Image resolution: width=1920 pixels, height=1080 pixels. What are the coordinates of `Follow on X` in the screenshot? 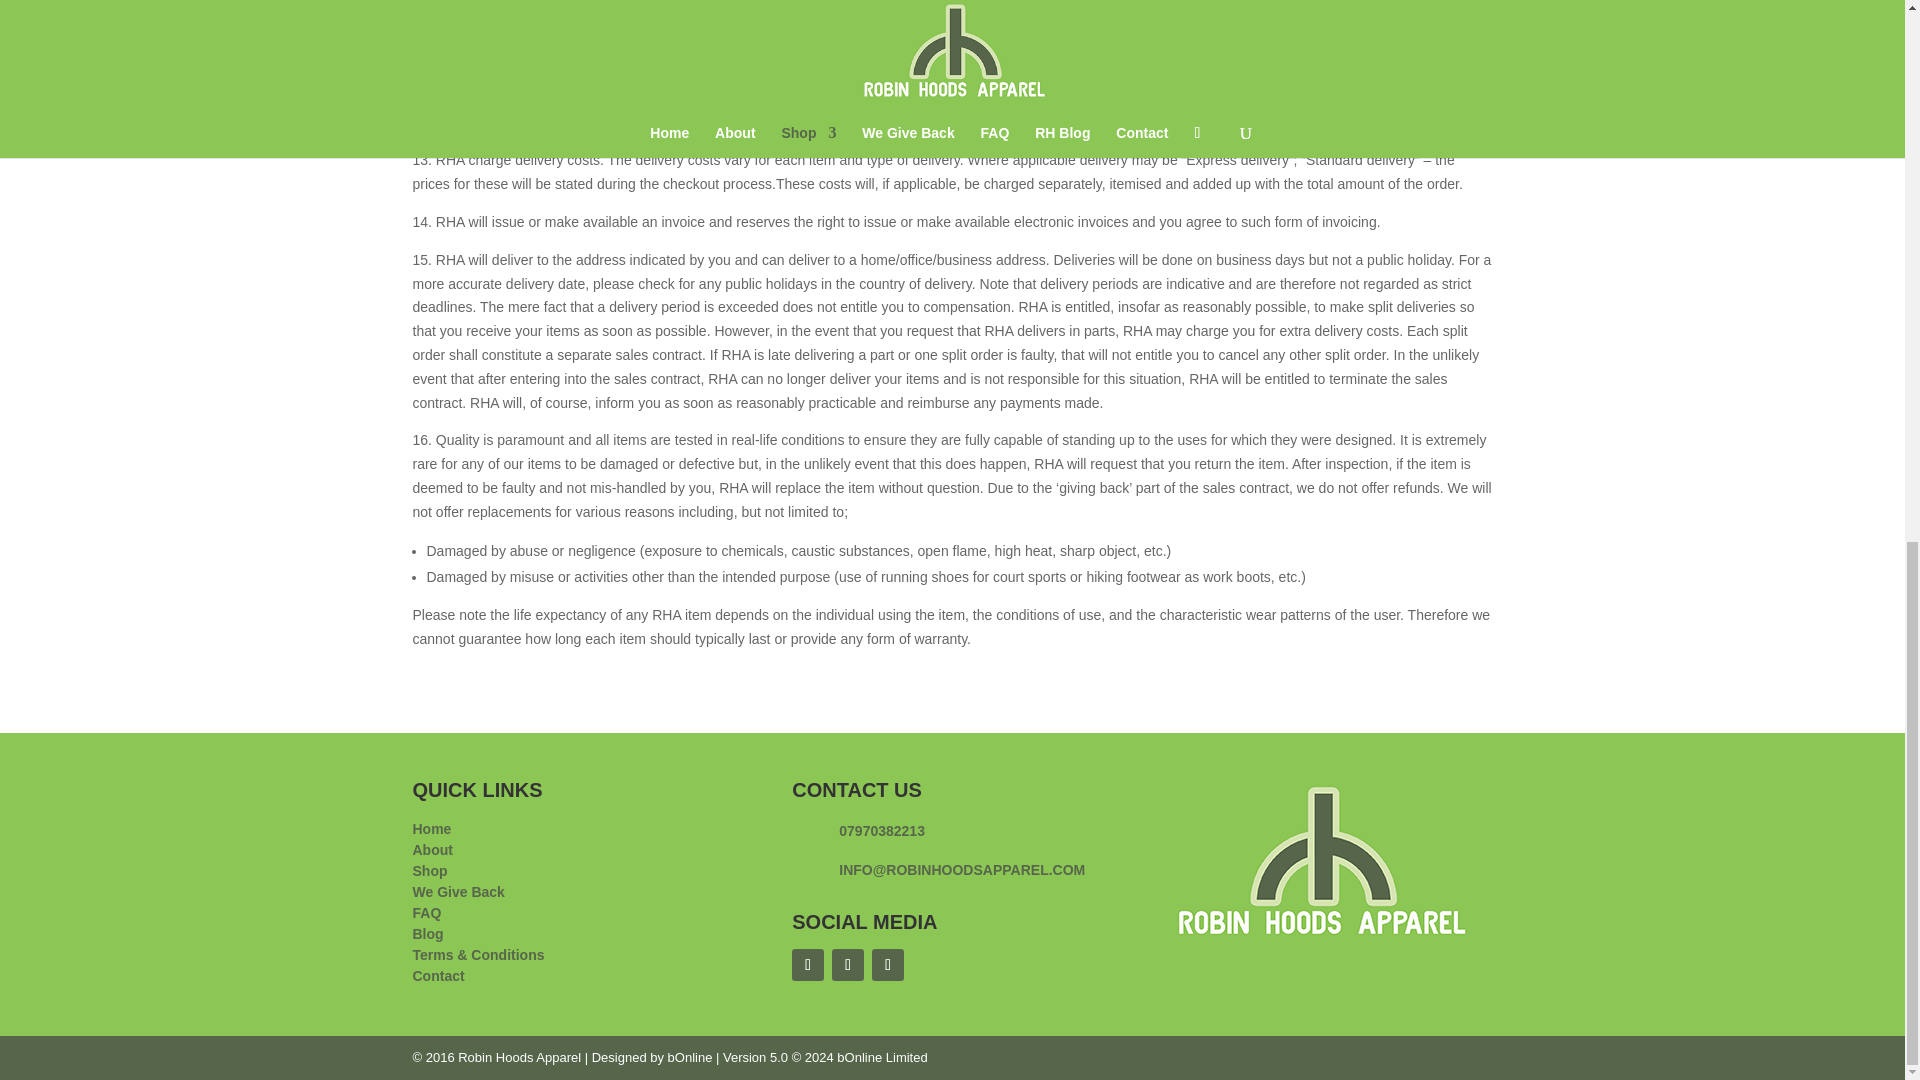 It's located at (848, 964).